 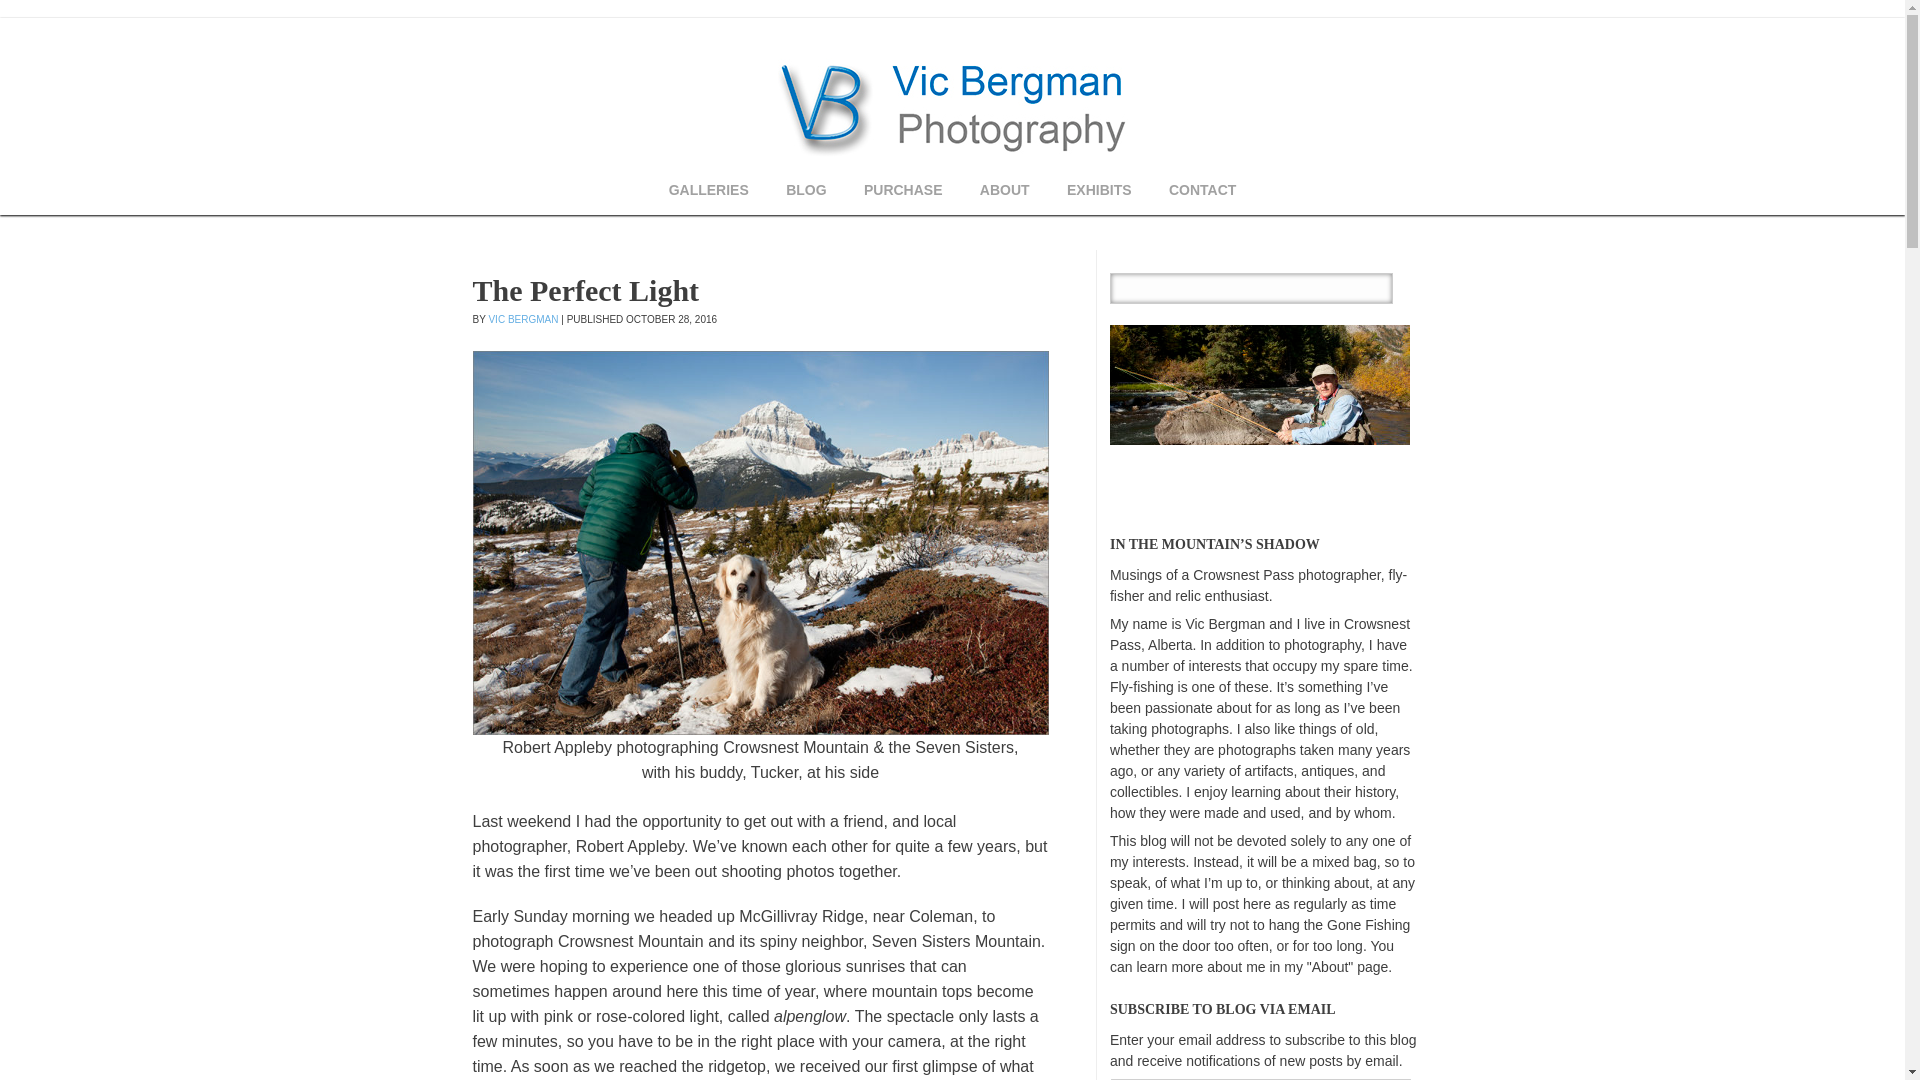 I want to click on BLOG, so click(x=806, y=190).